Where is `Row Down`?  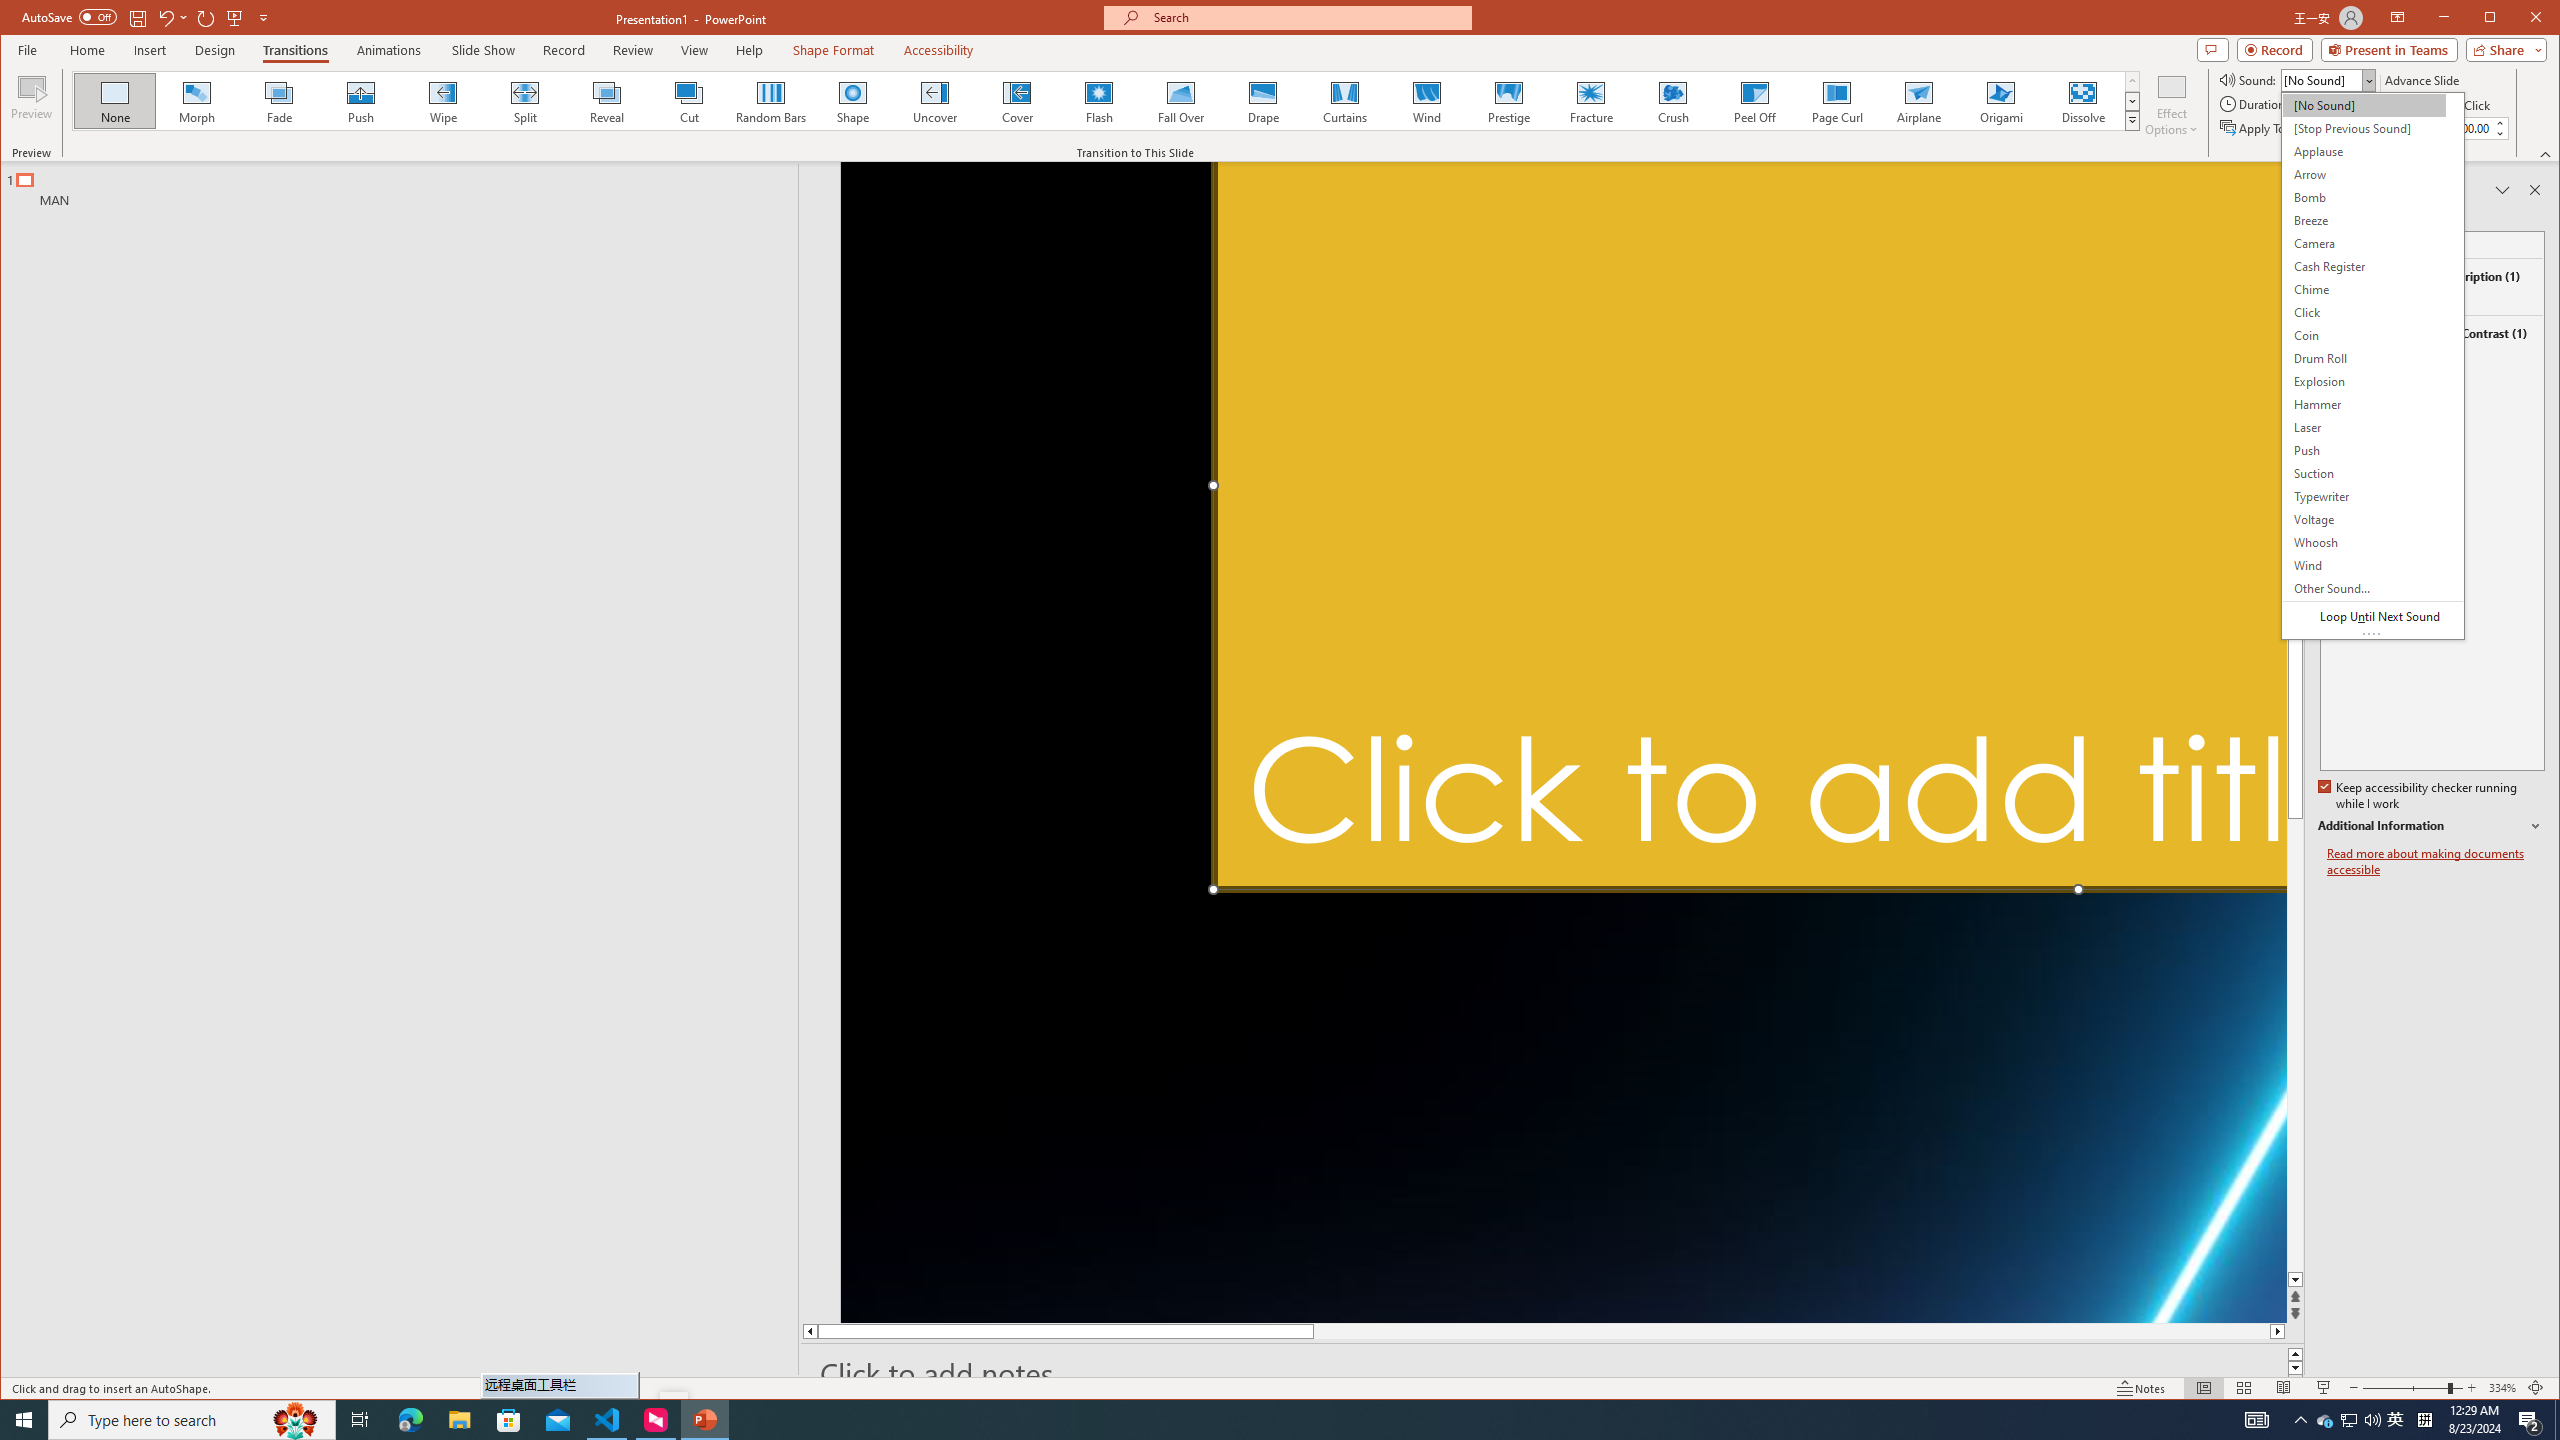
Row Down is located at coordinates (2132, 101).